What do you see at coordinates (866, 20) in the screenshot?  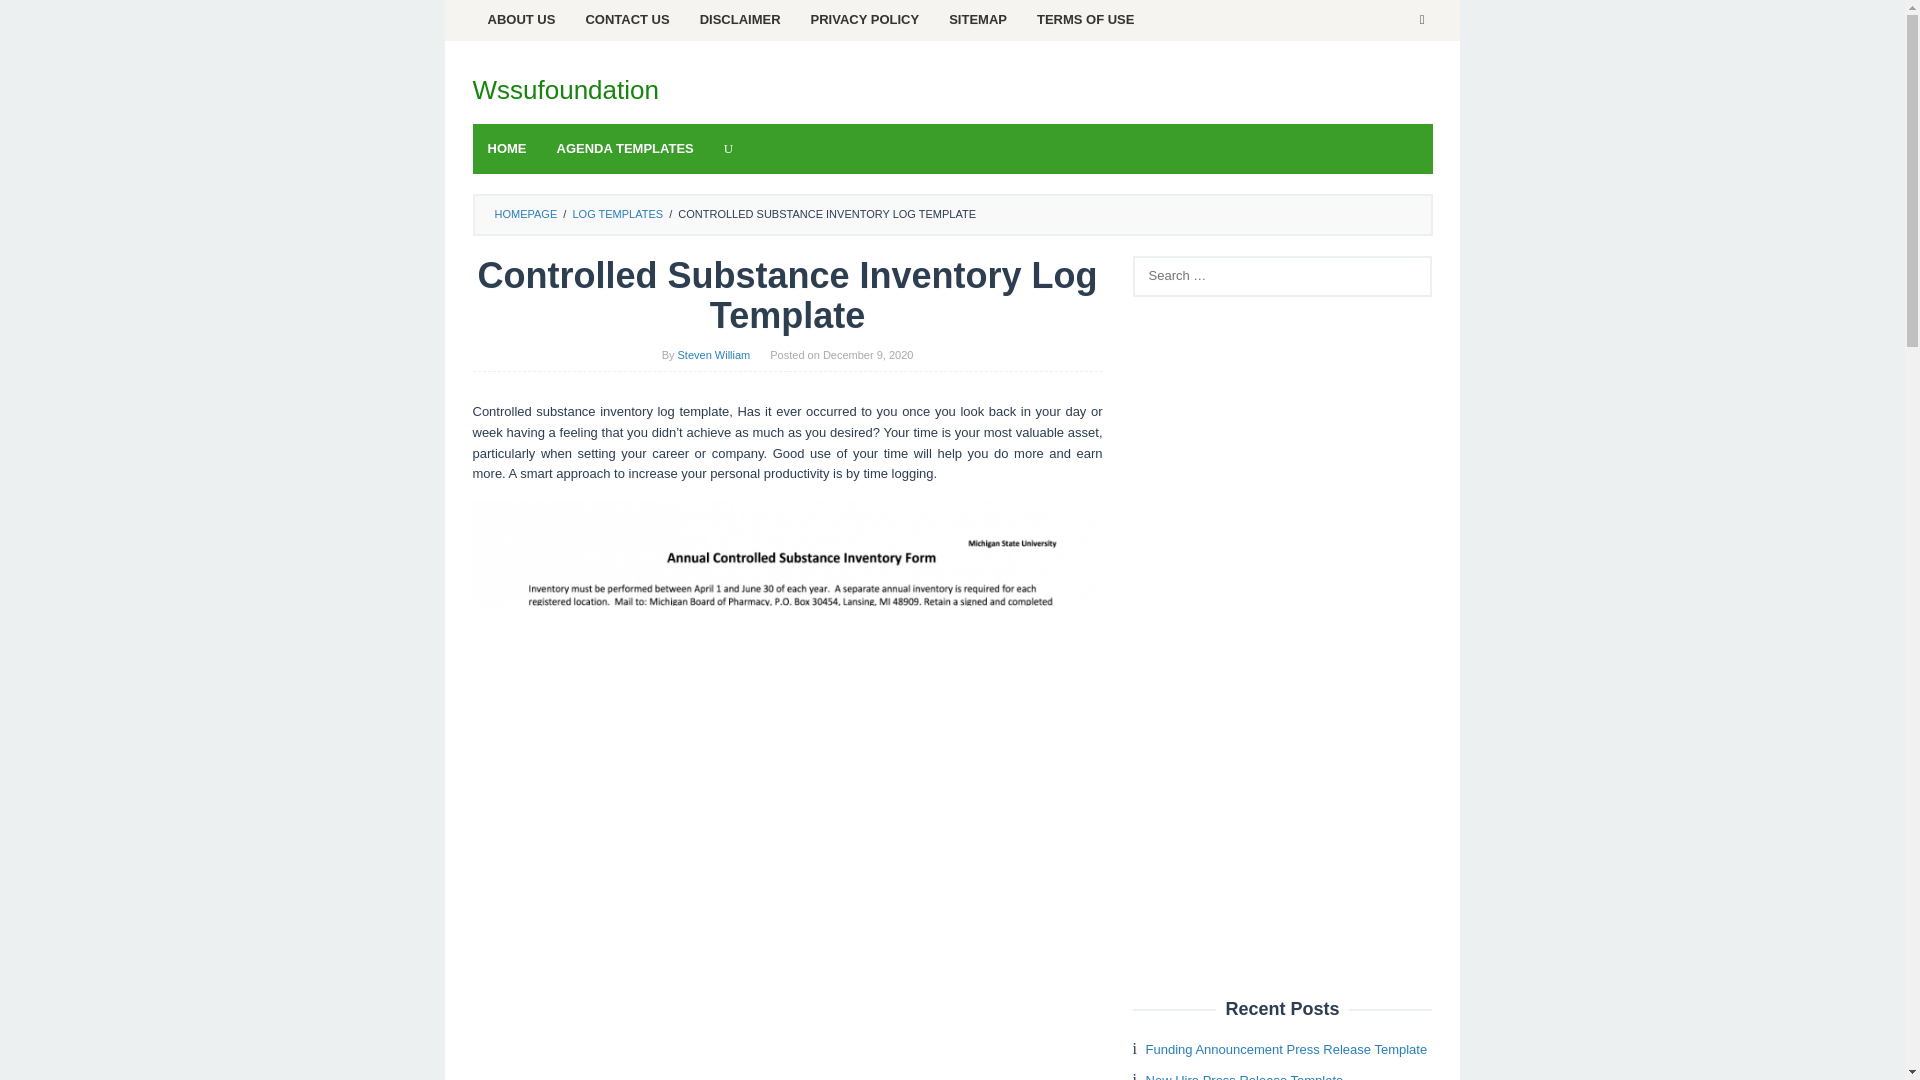 I see `PRIVACY POLICY` at bounding box center [866, 20].